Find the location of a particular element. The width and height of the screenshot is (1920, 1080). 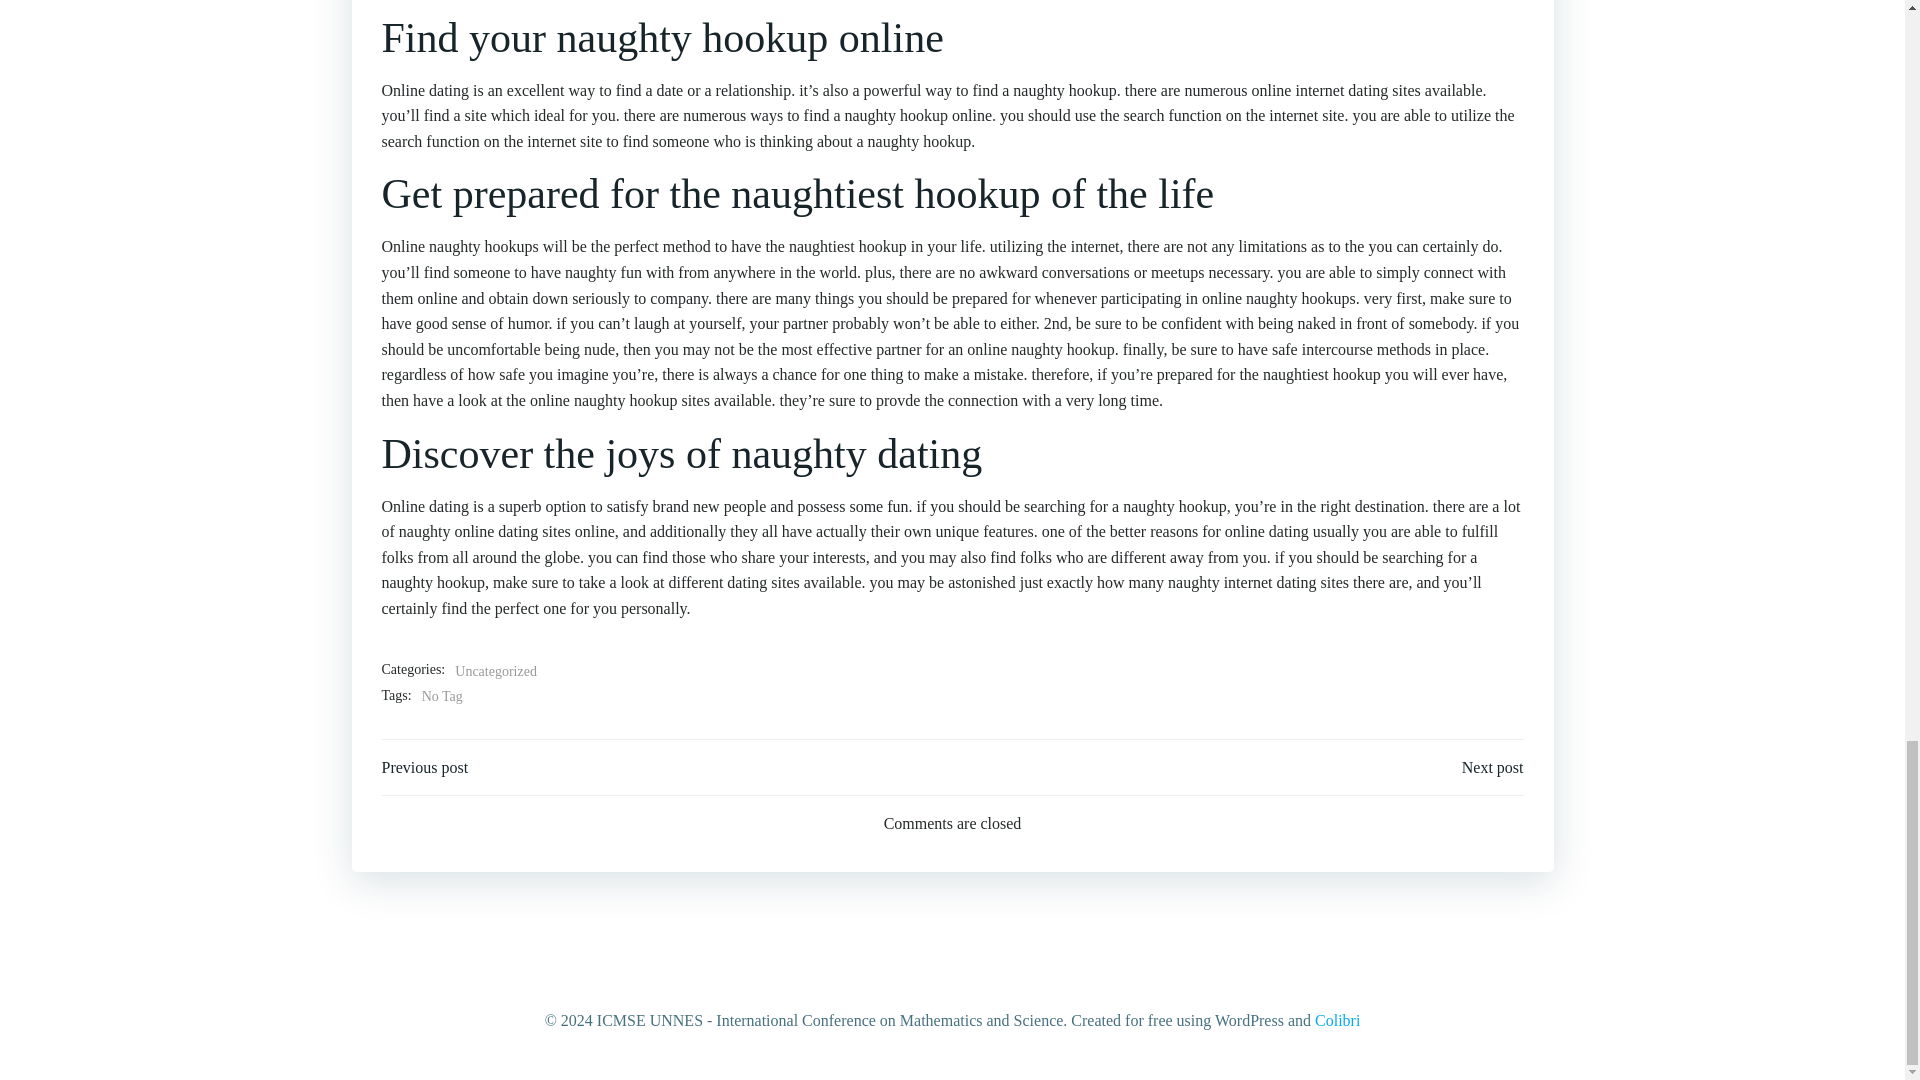

Colibri is located at coordinates (1337, 1020).